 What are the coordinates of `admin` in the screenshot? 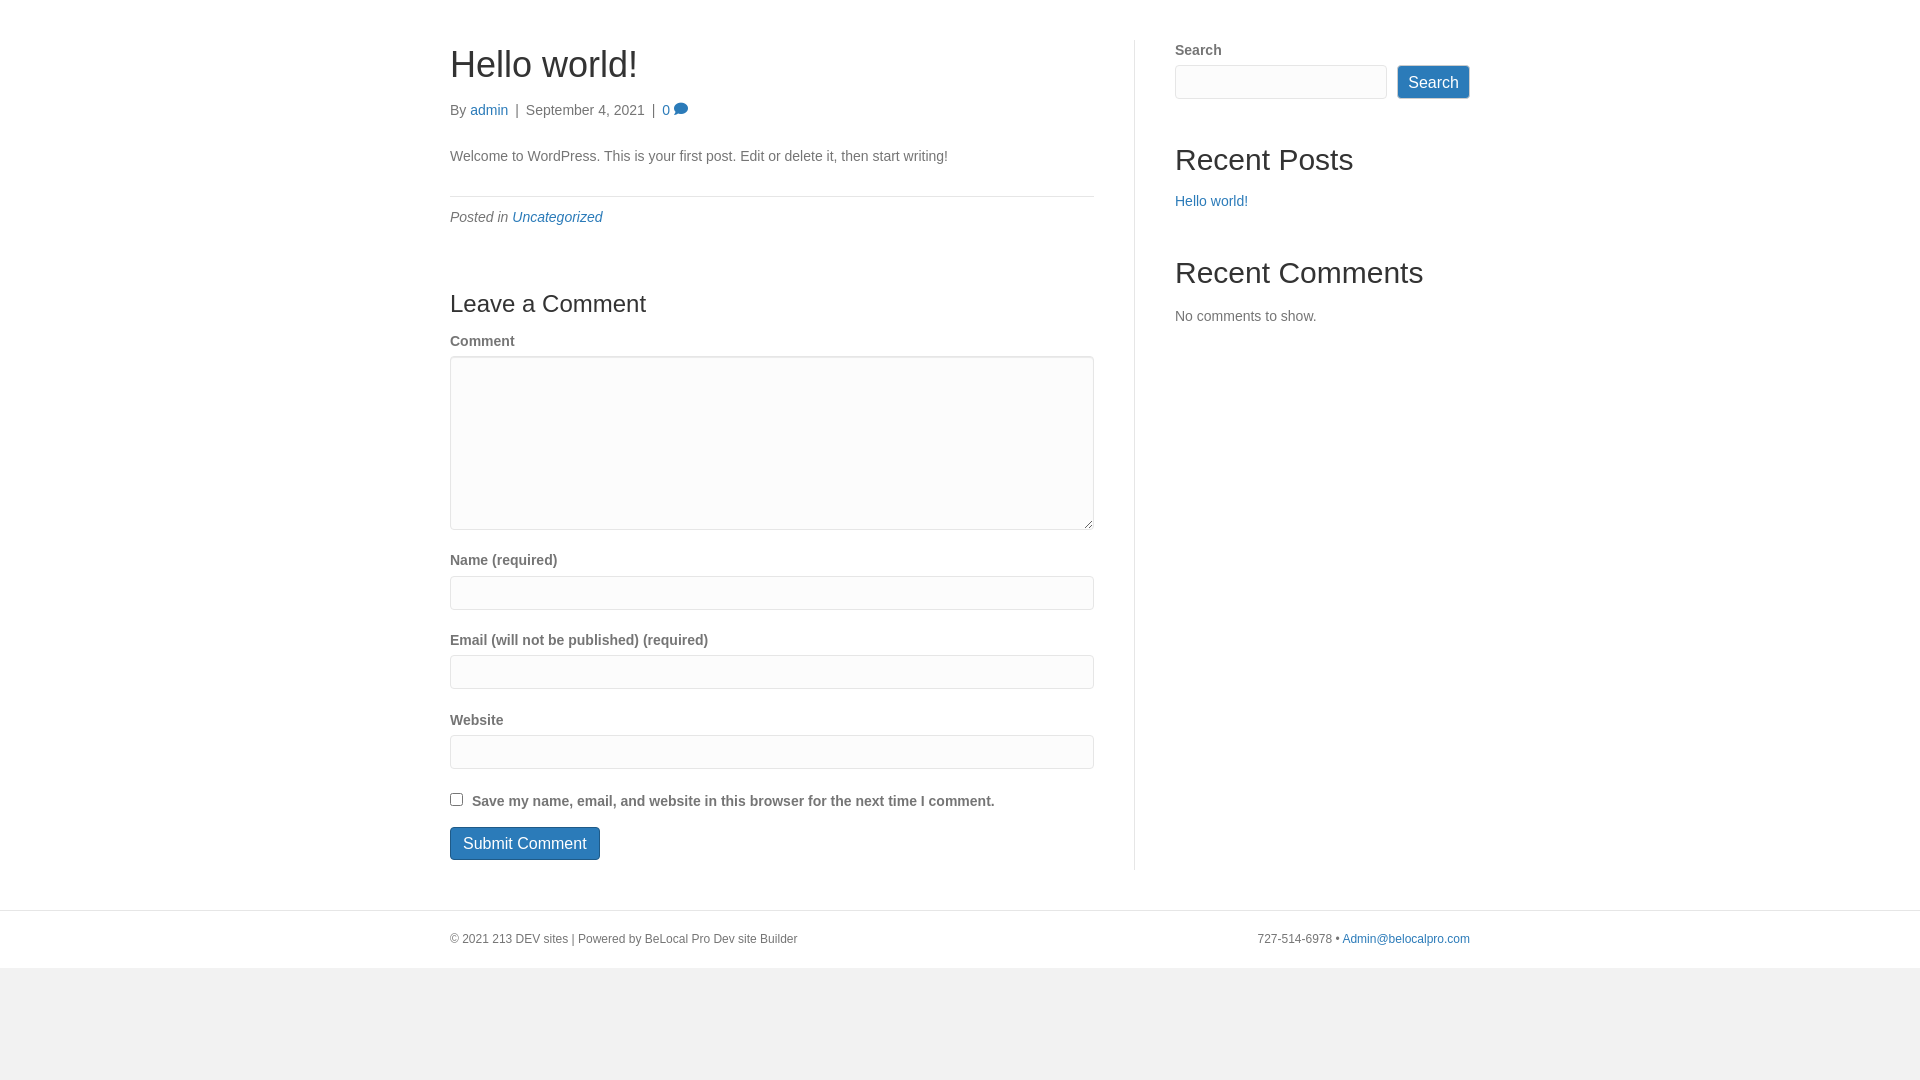 It's located at (489, 110).